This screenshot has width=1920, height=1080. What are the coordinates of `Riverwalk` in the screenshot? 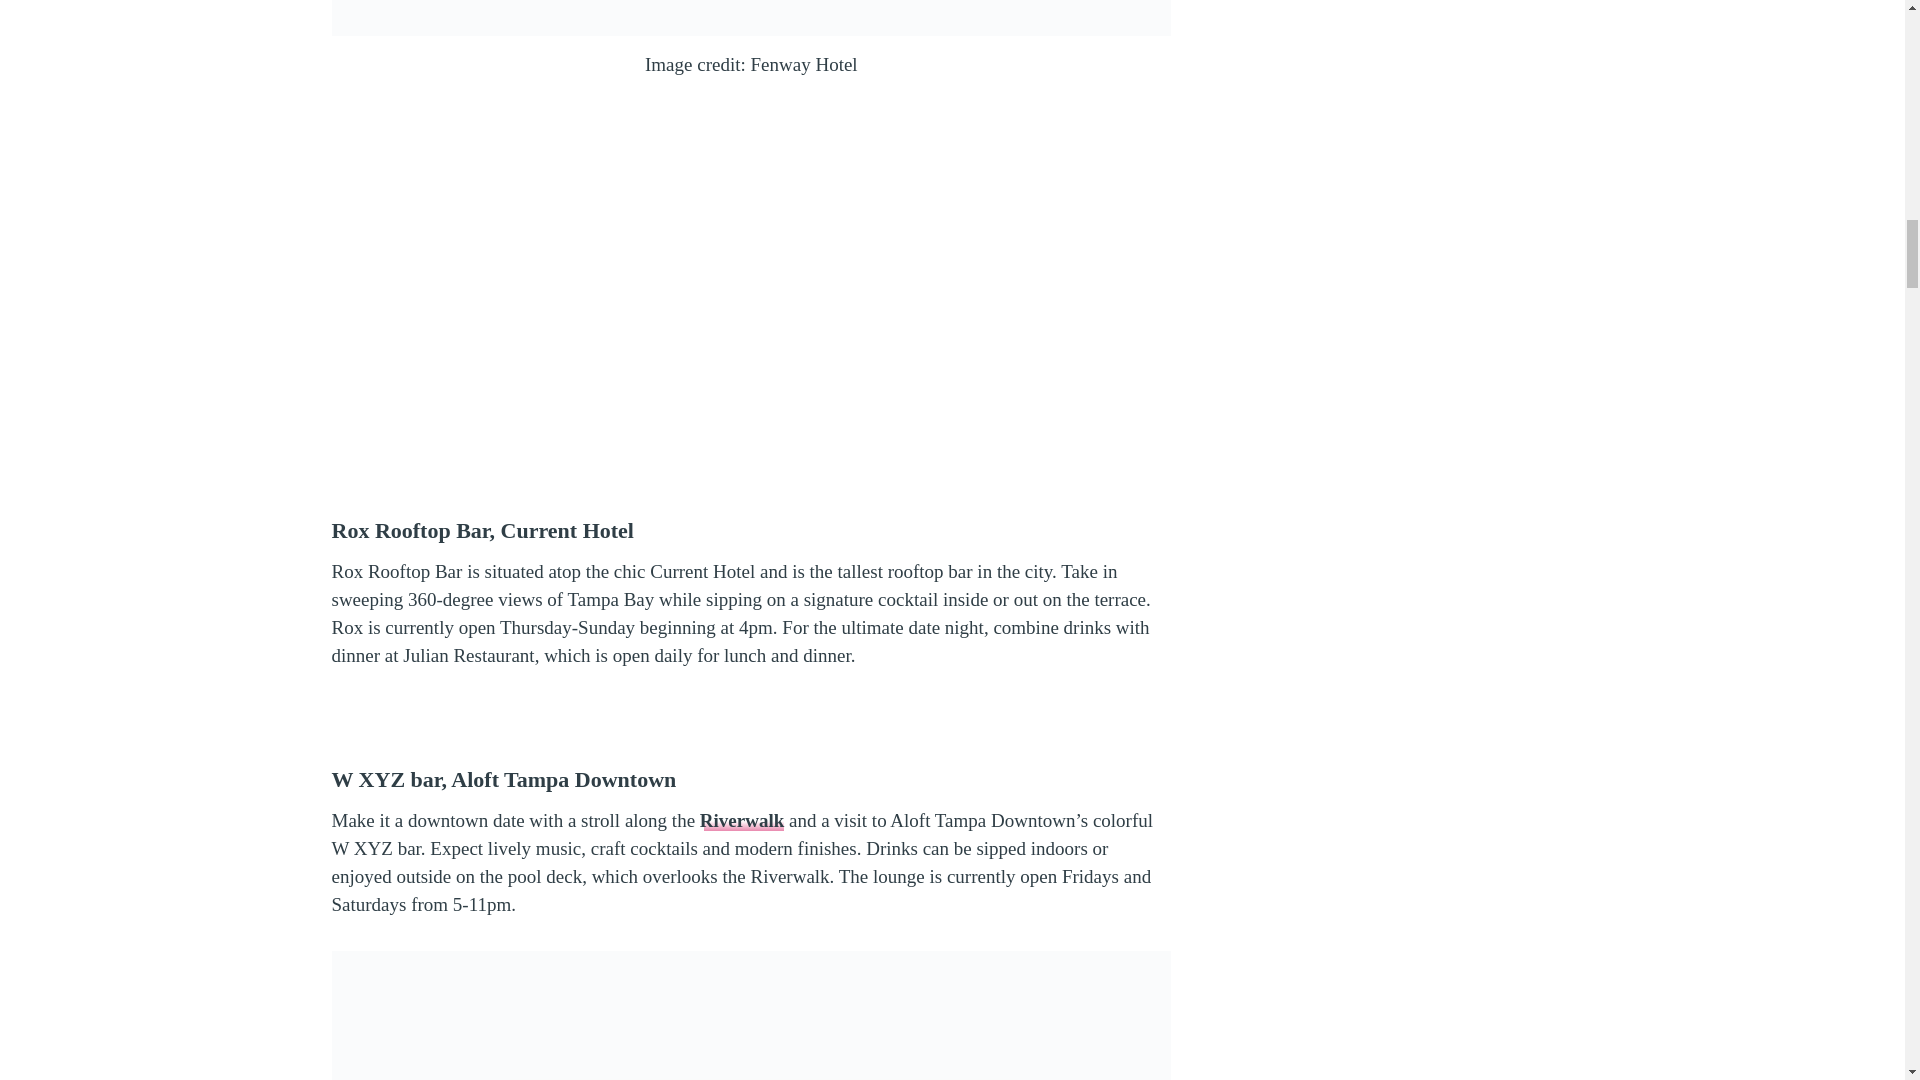 It's located at (742, 820).